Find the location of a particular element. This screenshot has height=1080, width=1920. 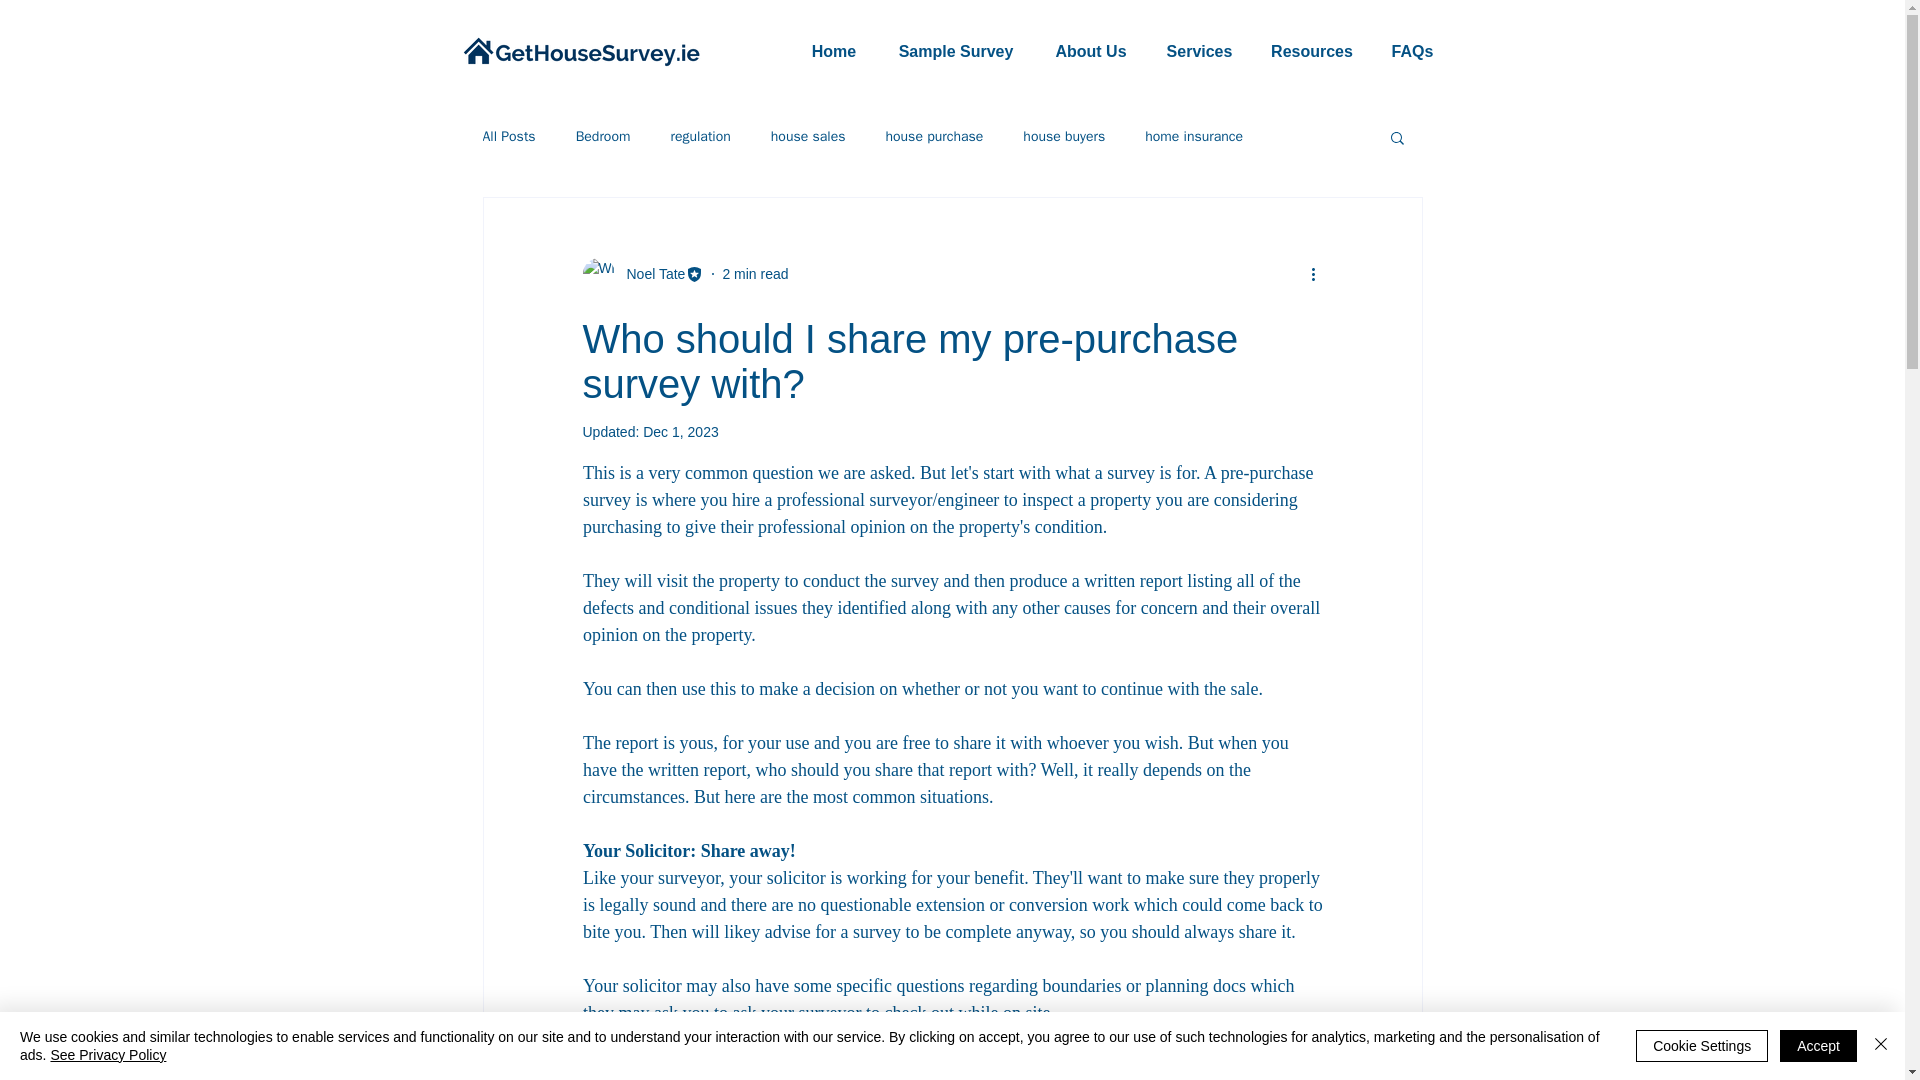

2 min read is located at coordinates (754, 273).